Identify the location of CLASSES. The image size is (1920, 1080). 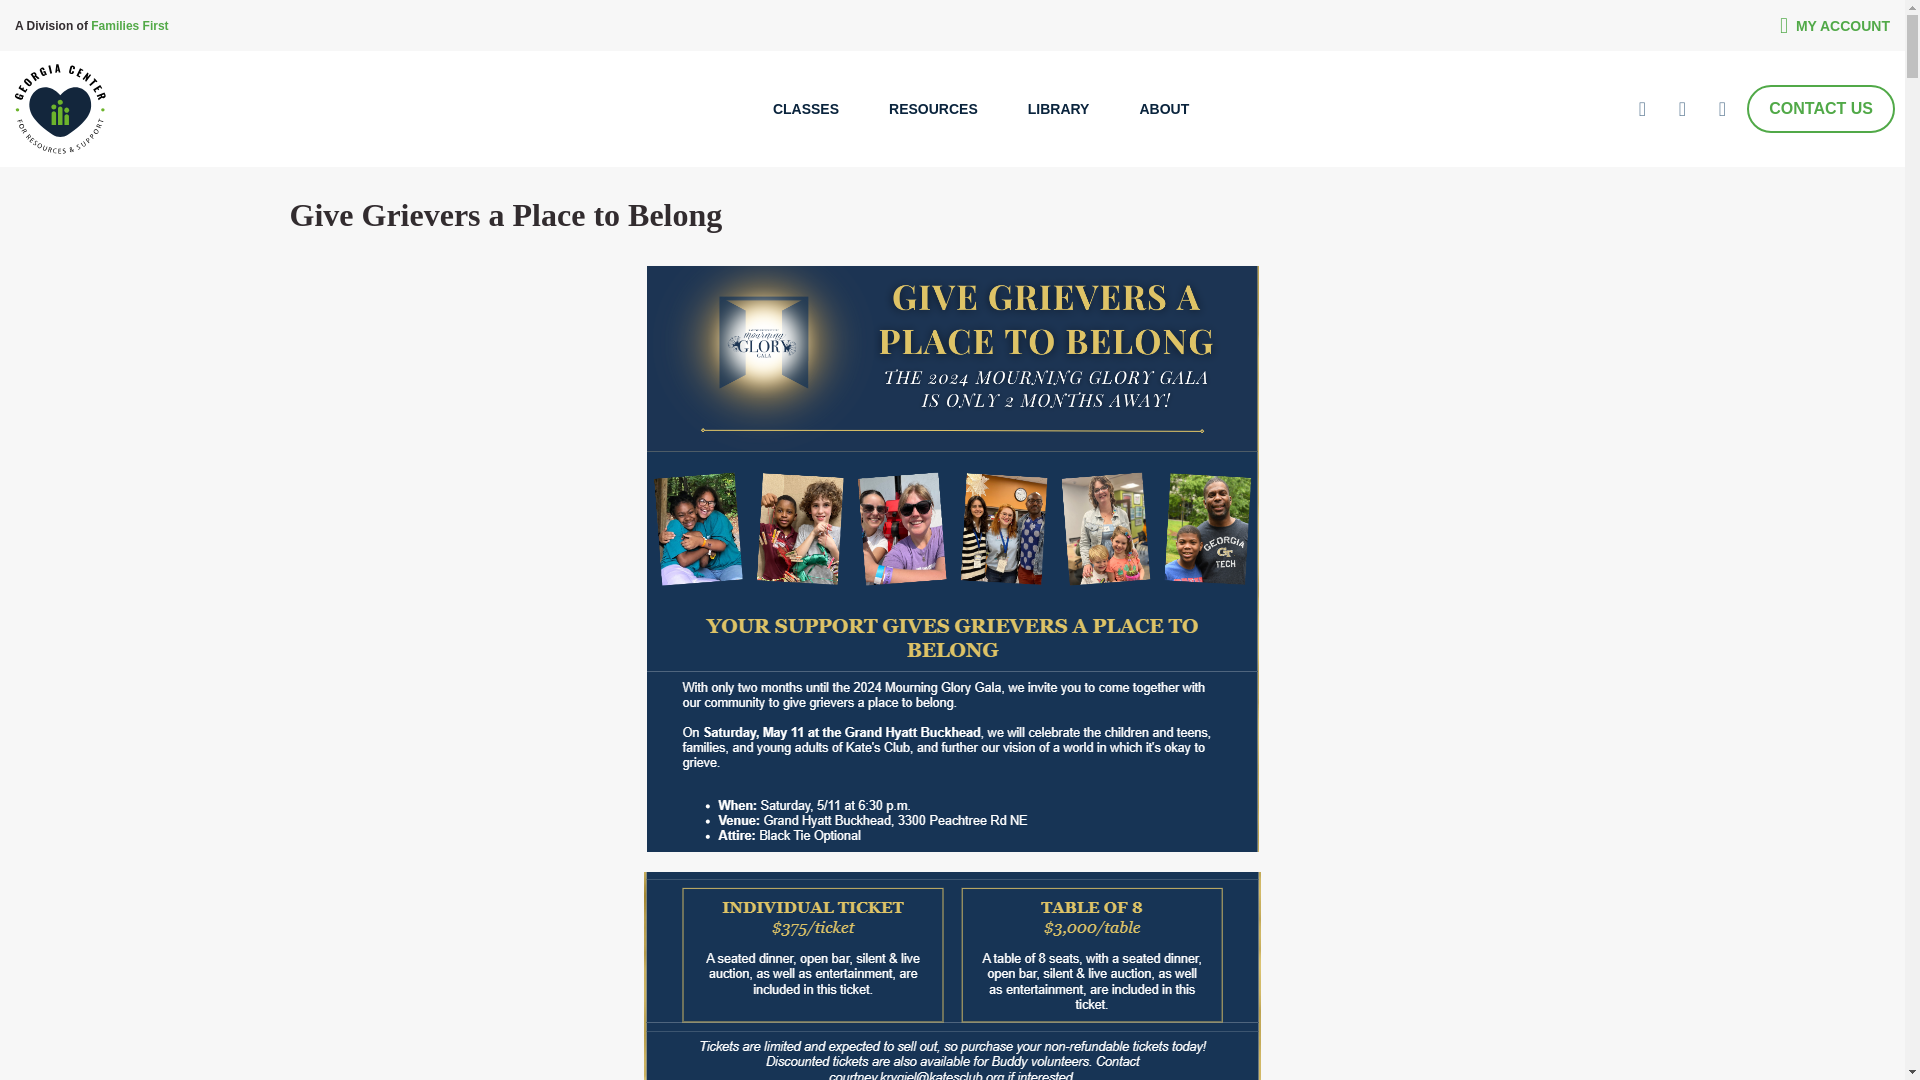
(806, 108).